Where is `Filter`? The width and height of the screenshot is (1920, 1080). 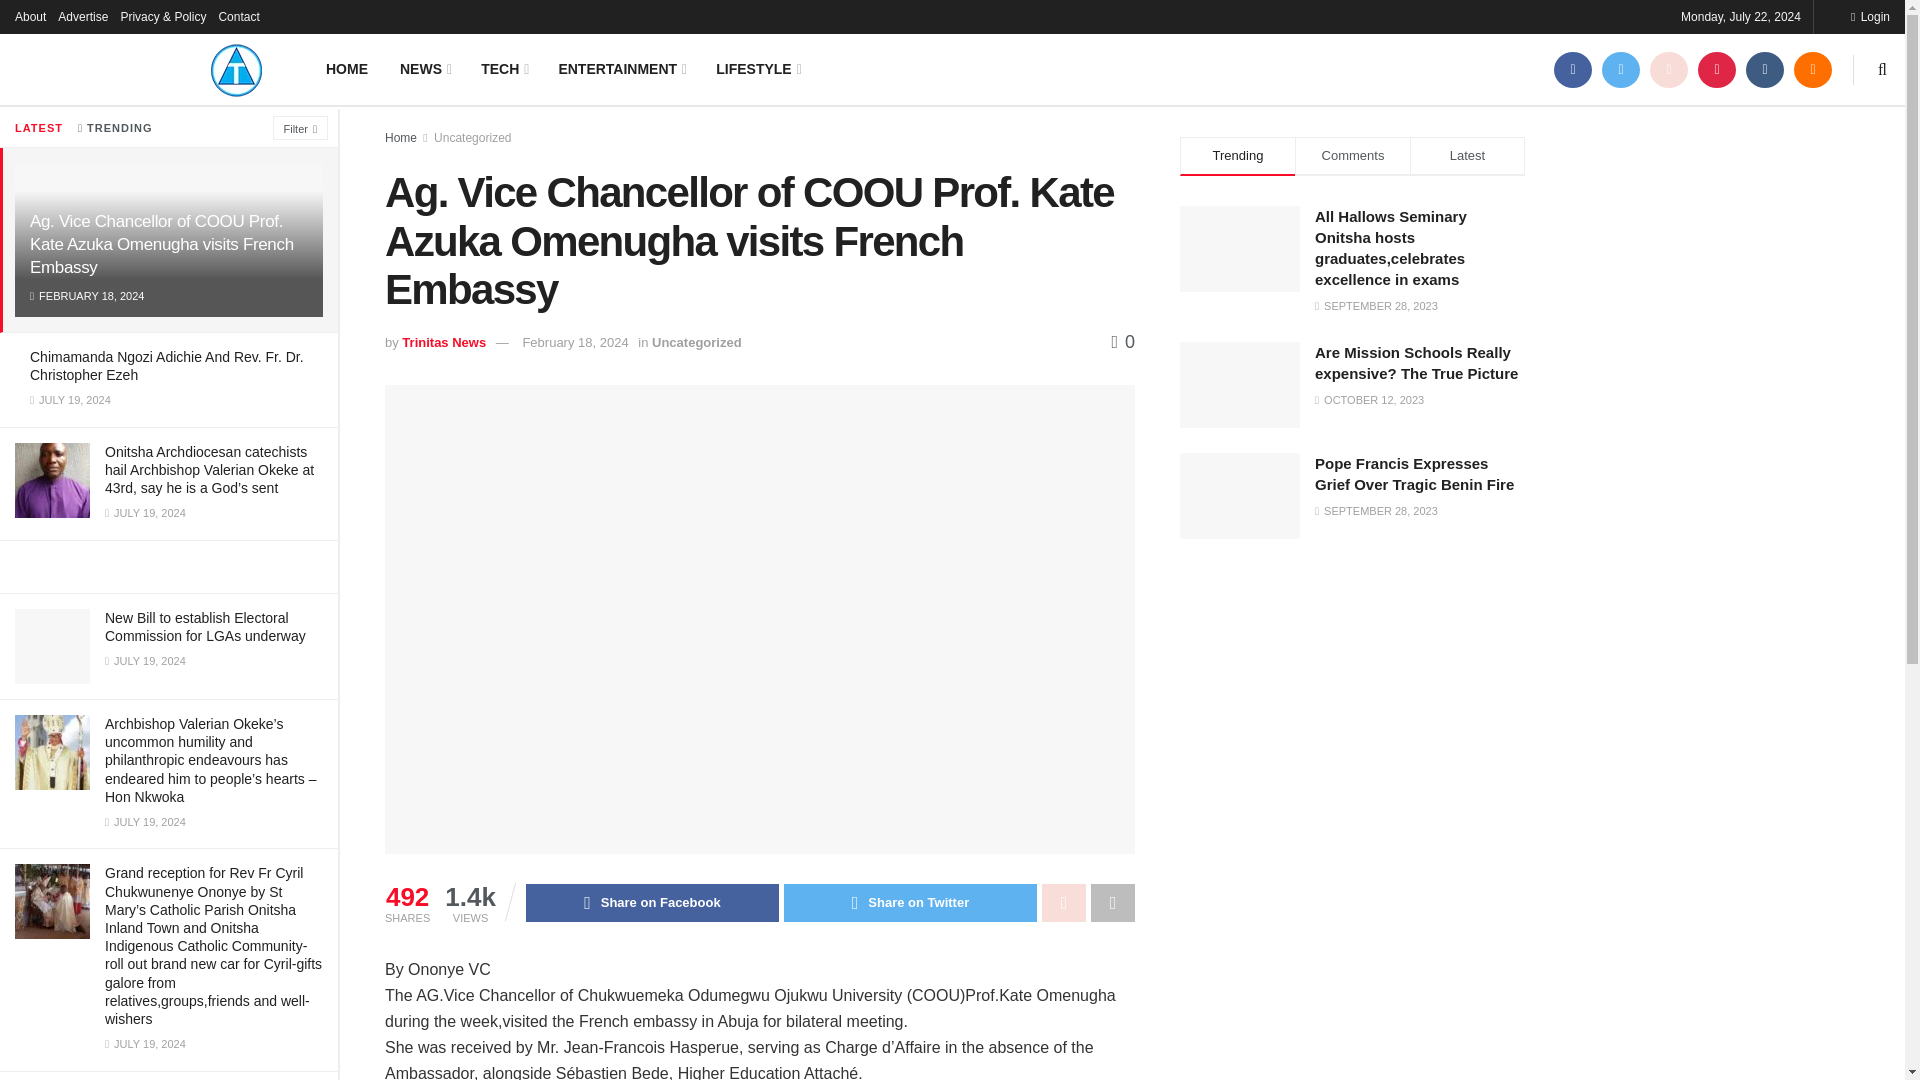
Filter is located at coordinates (300, 128).